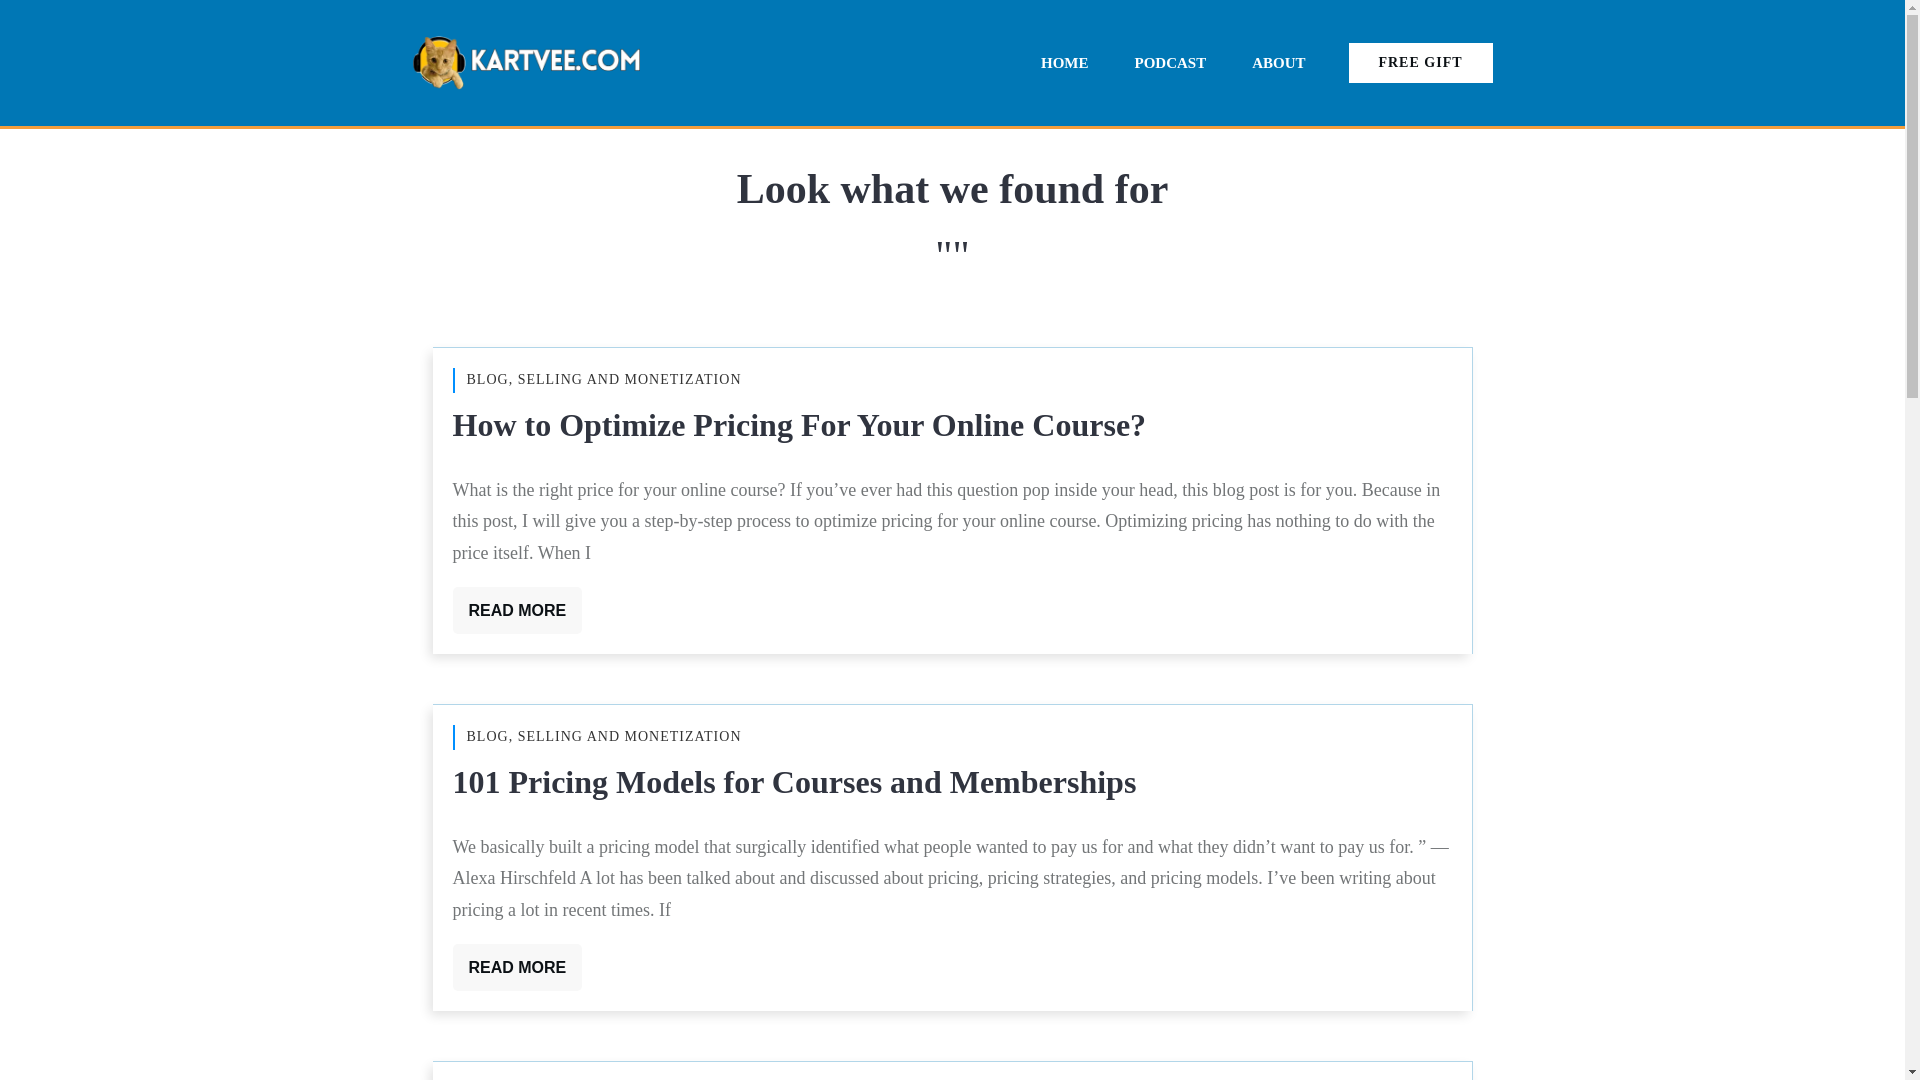  Describe the element at coordinates (487, 736) in the screenshot. I see `BLOG` at that location.